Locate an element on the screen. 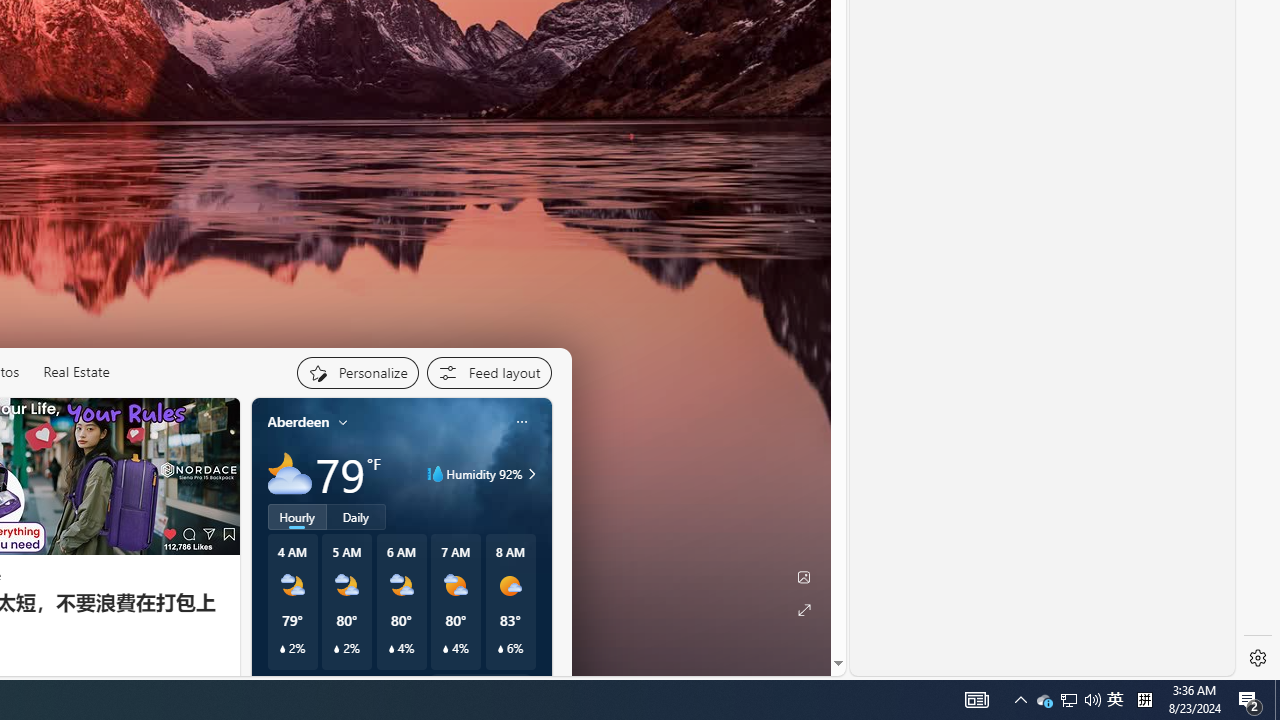  Edit Background is located at coordinates (803, 577).